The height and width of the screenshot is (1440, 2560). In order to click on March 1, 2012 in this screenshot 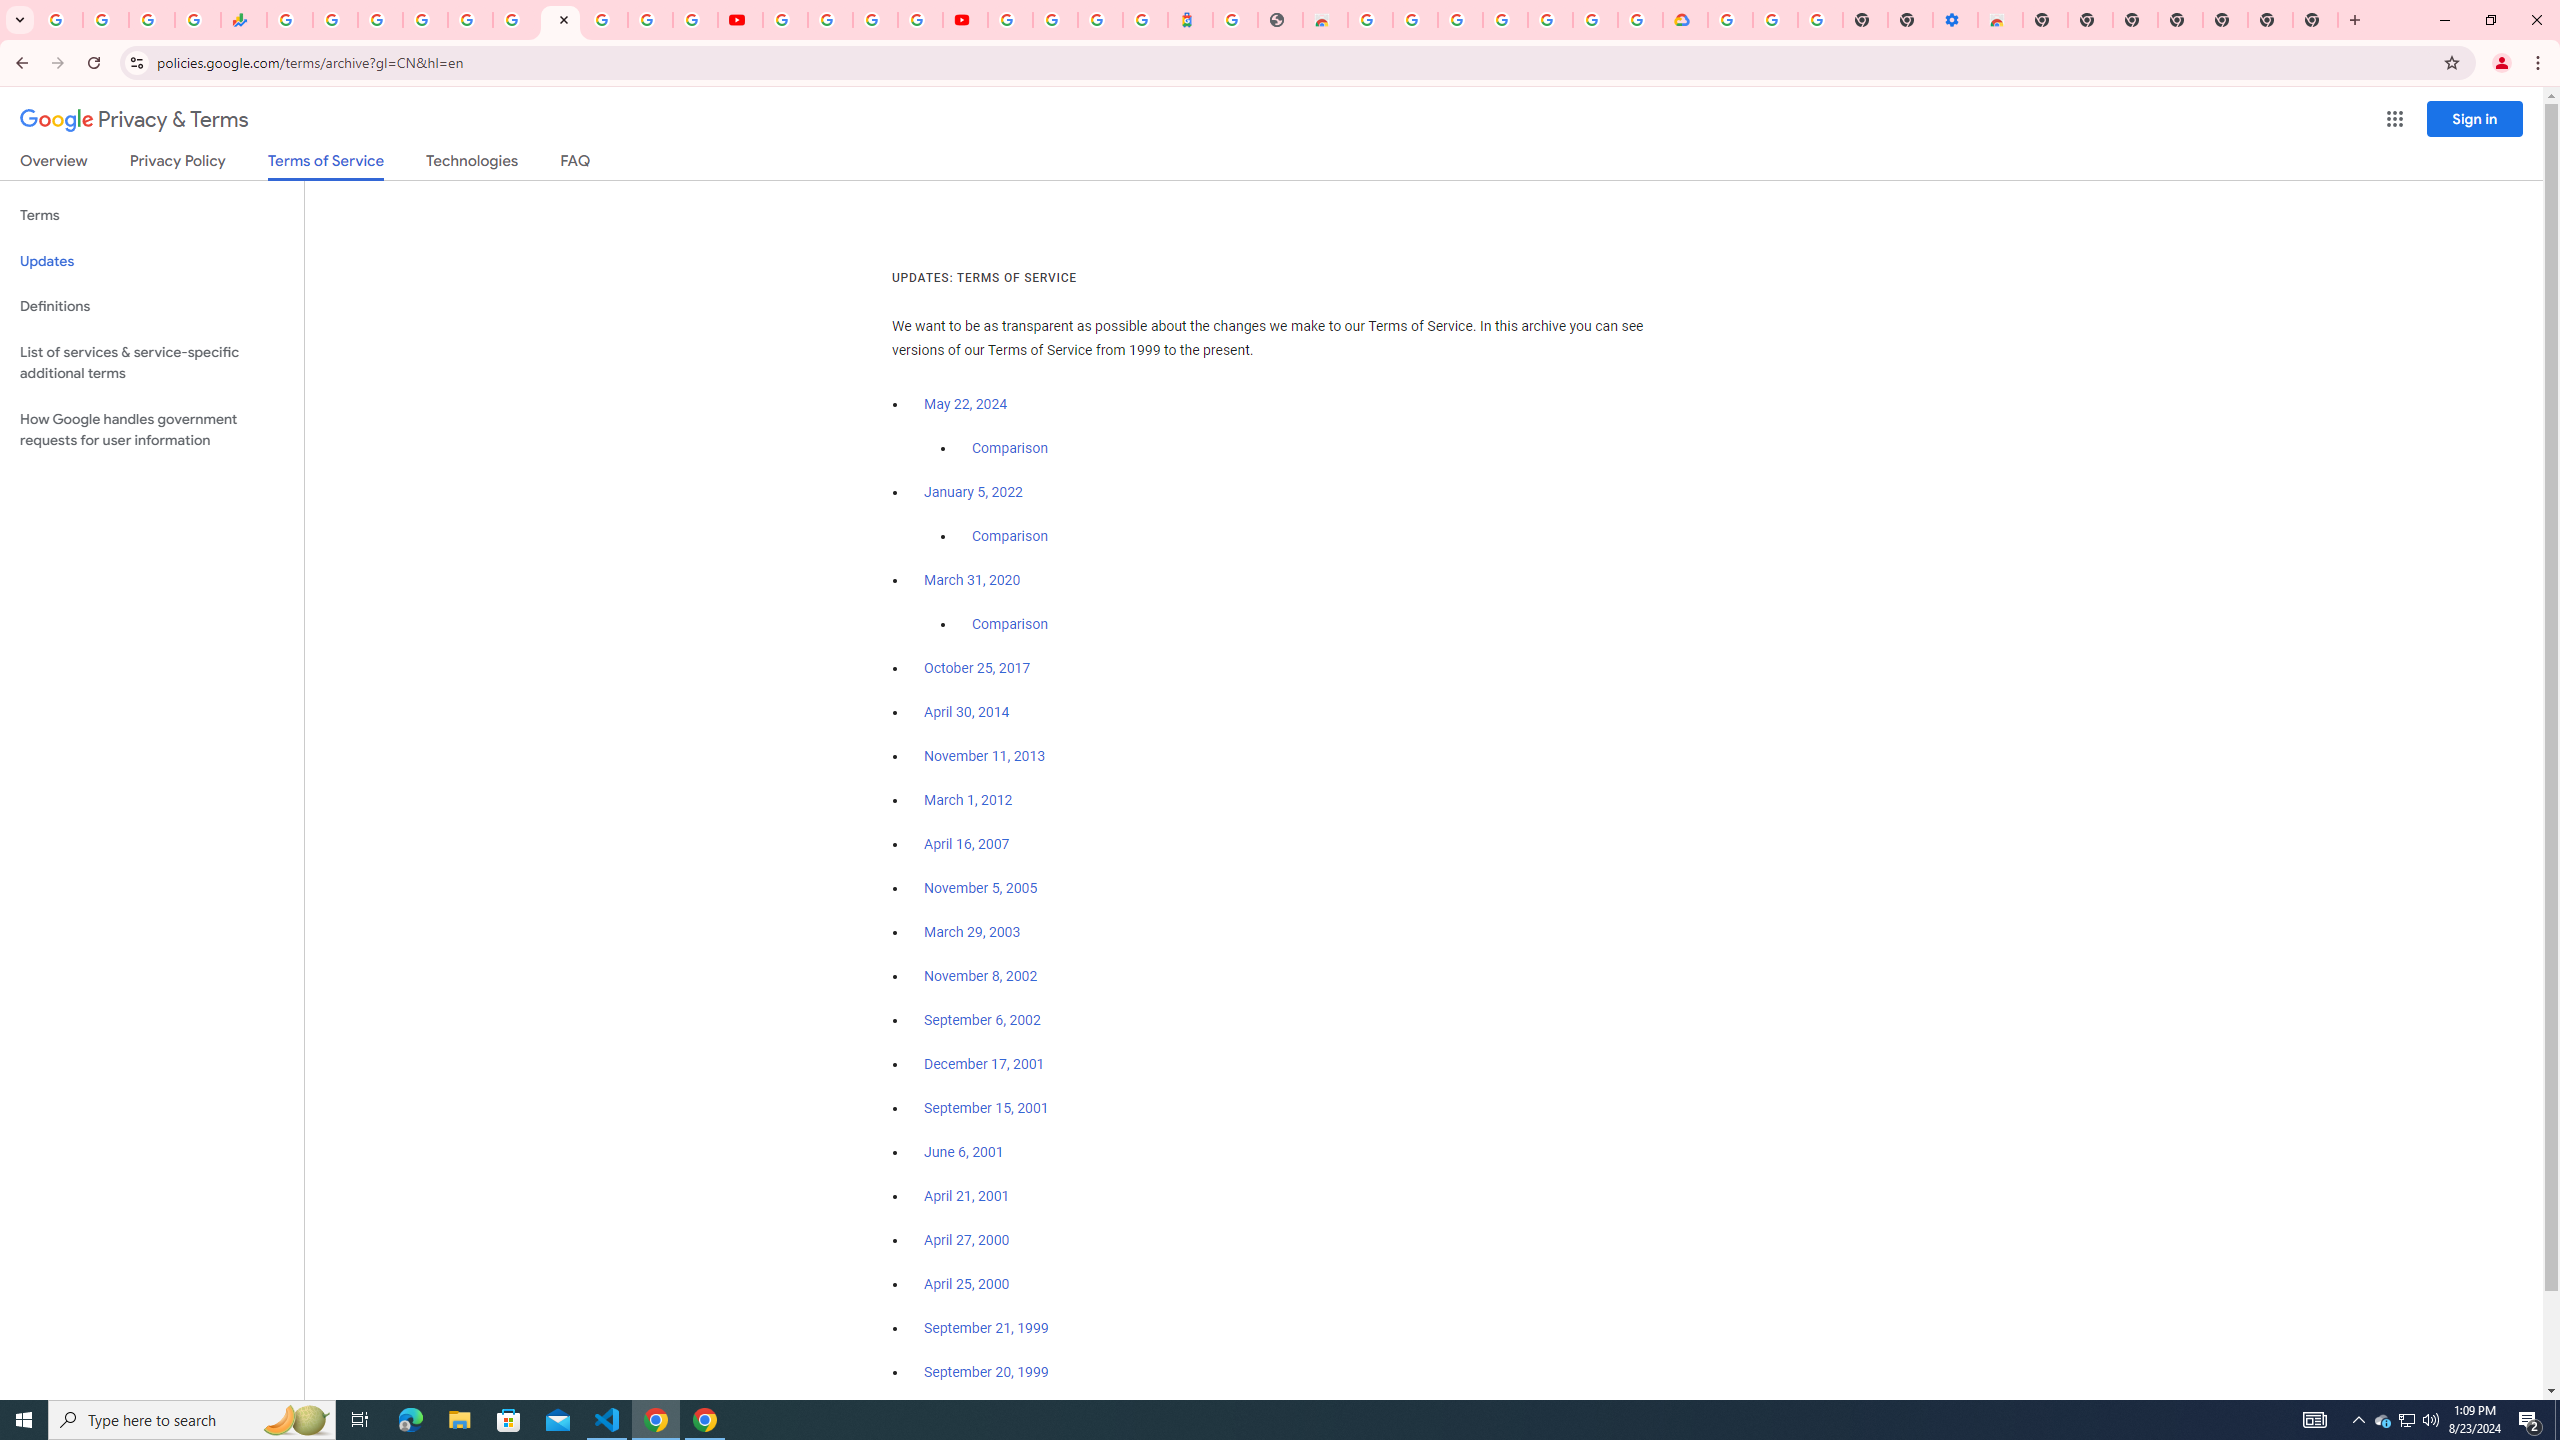, I will do `click(968, 800)`.